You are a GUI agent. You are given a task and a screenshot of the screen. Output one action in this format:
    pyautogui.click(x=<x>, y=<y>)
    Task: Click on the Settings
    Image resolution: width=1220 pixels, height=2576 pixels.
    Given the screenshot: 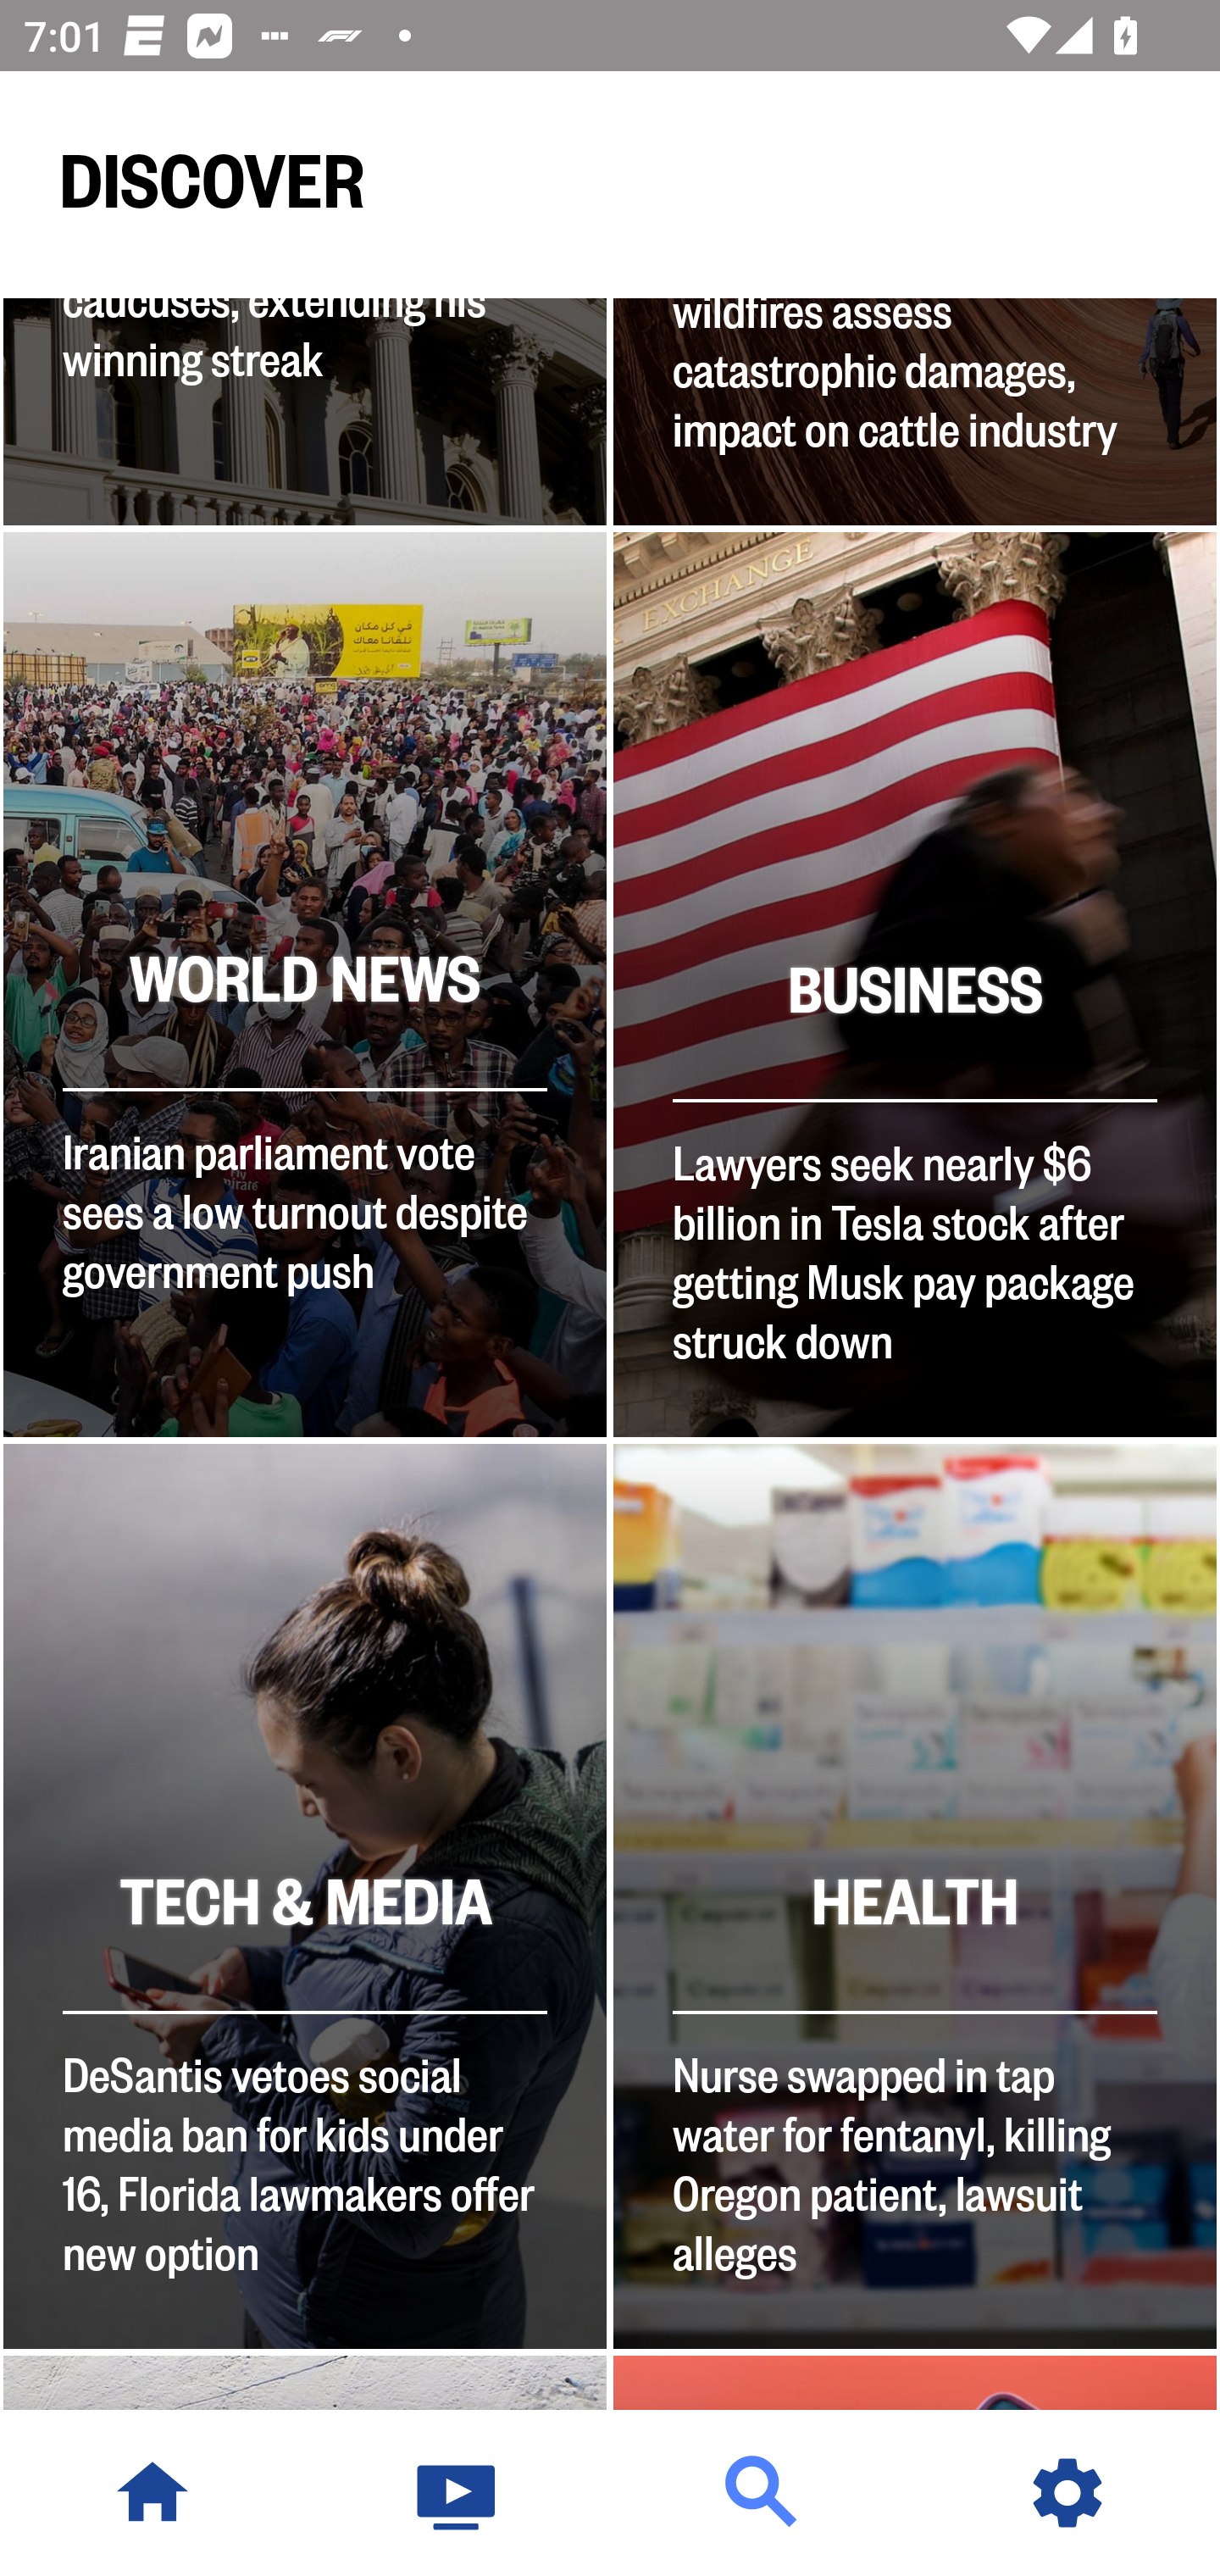 What is the action you would take?
    pyautogui.click(x=1067, y=2493)
    